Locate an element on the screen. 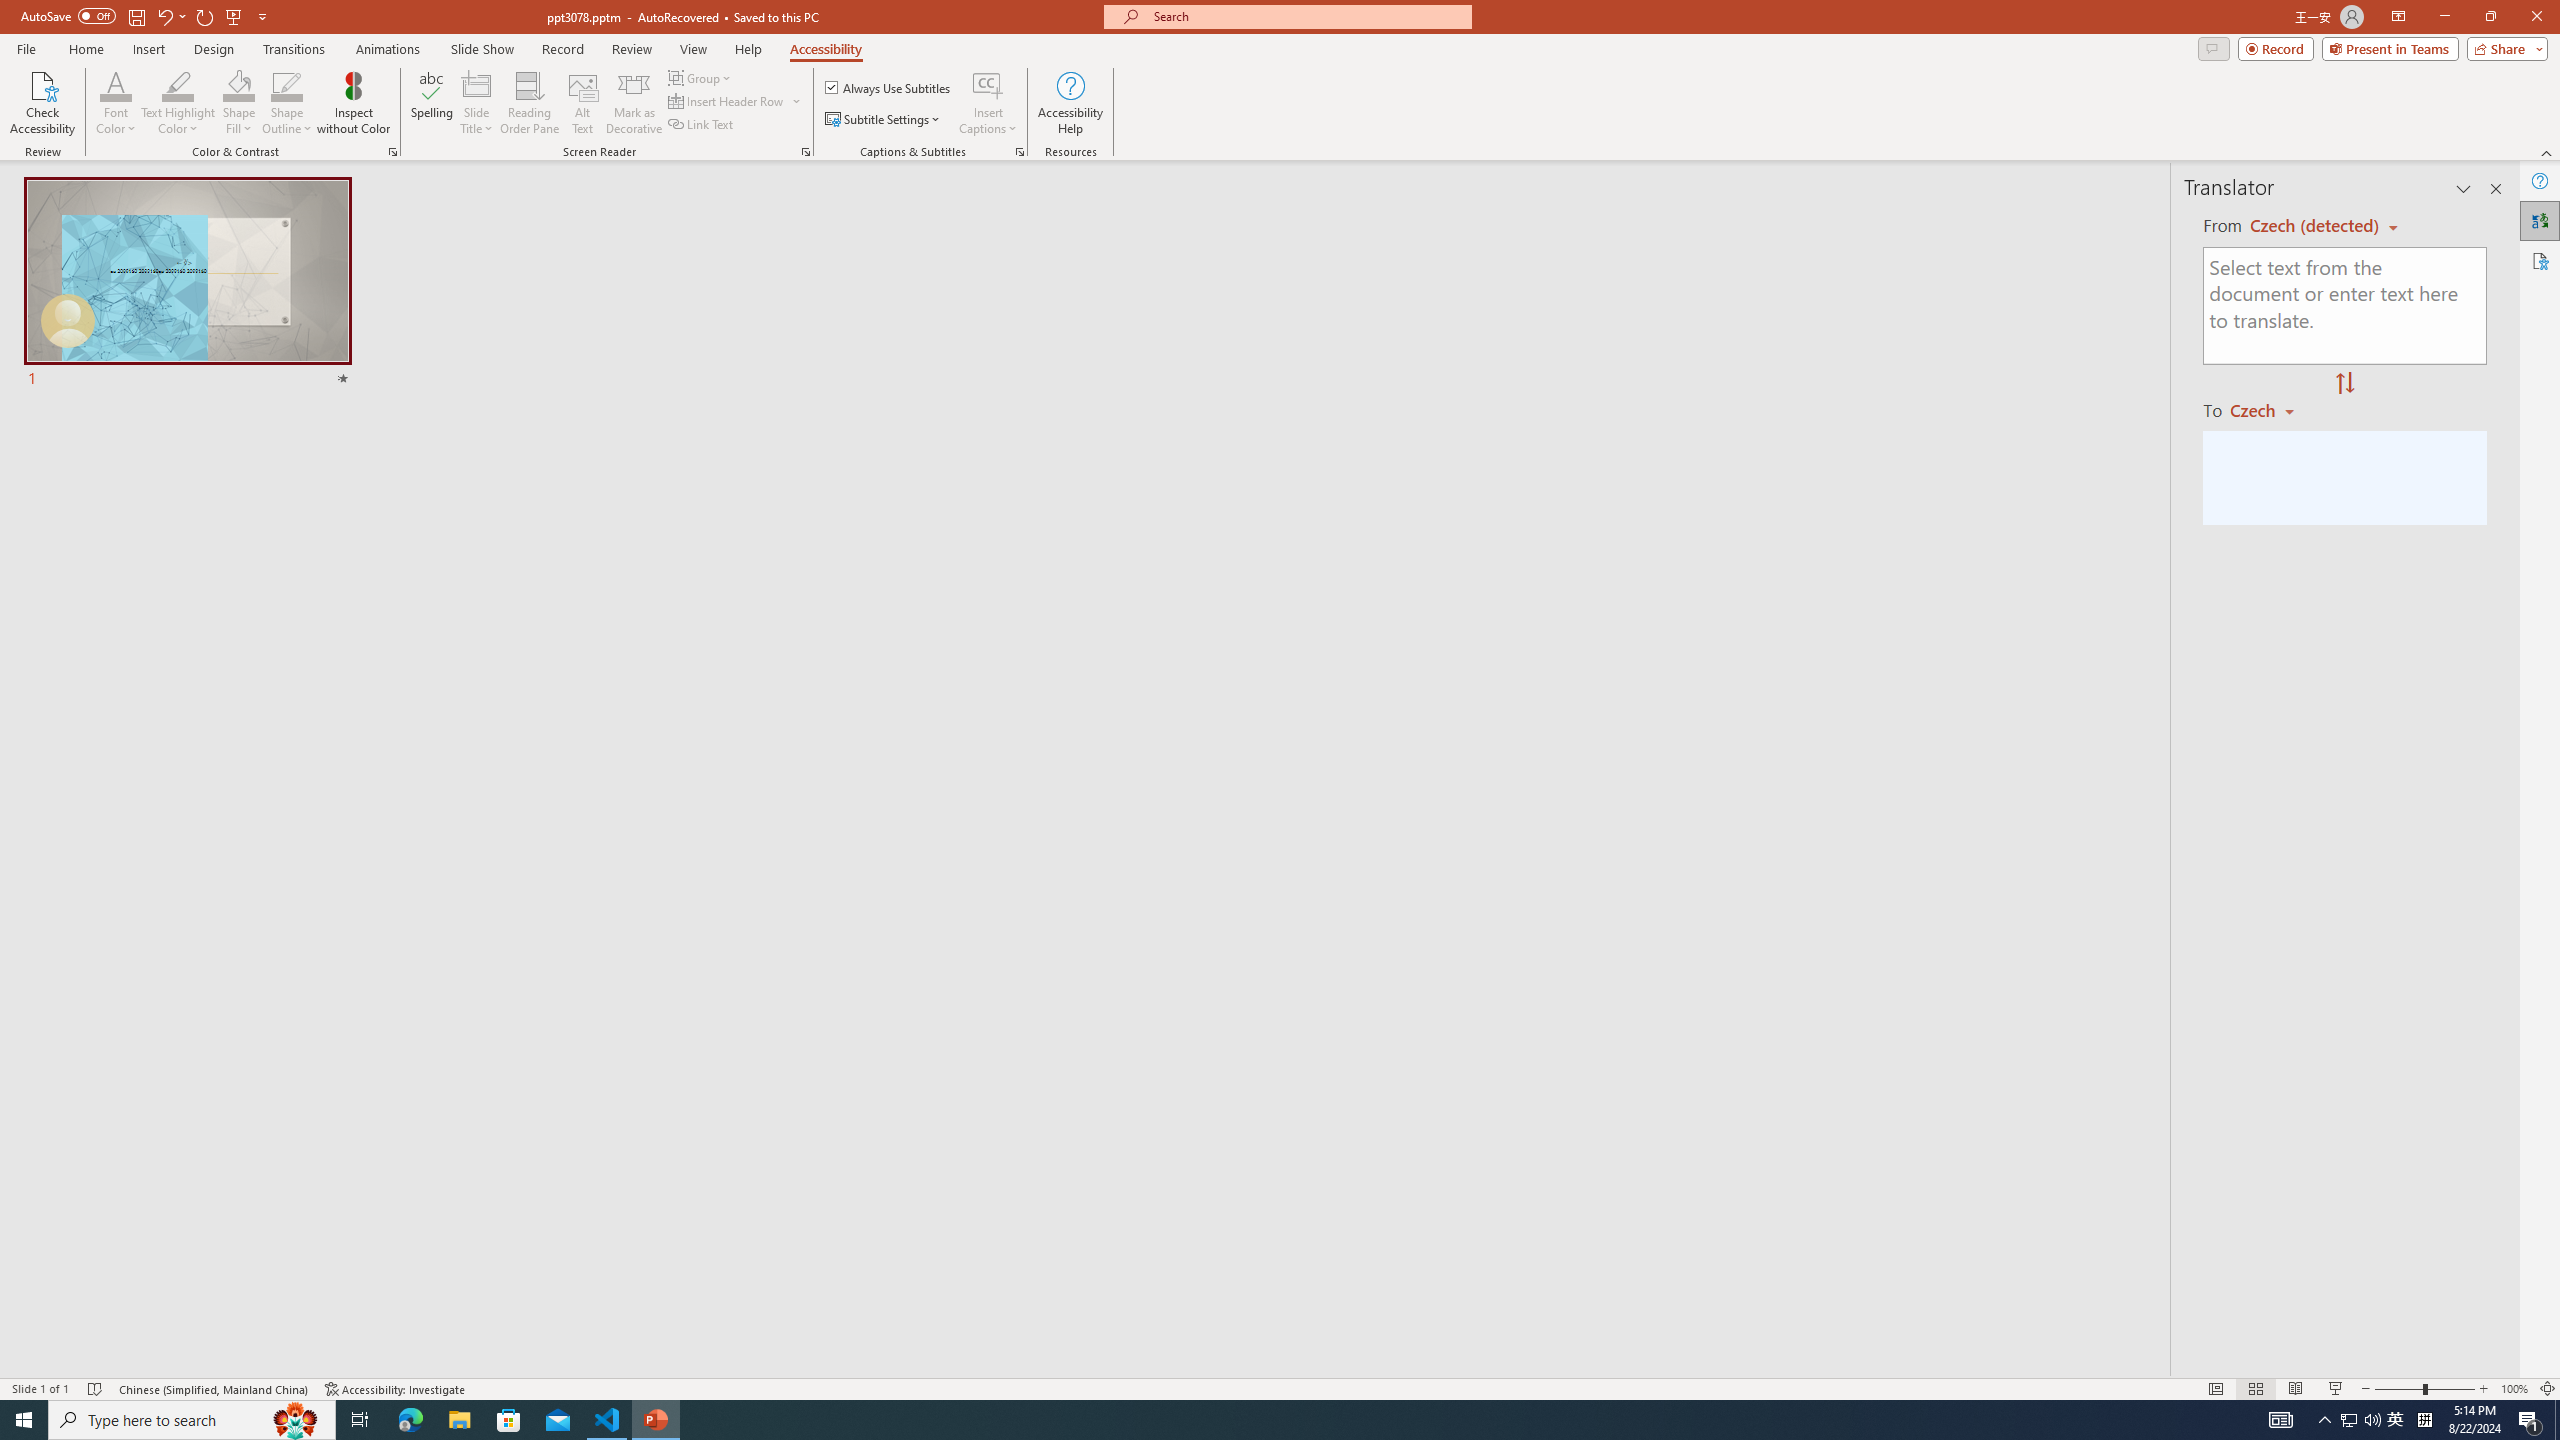 Image resolution: width=2560 pixels, height=1440 pixels. Accessibility Help is located at coordinates (1070, 103).